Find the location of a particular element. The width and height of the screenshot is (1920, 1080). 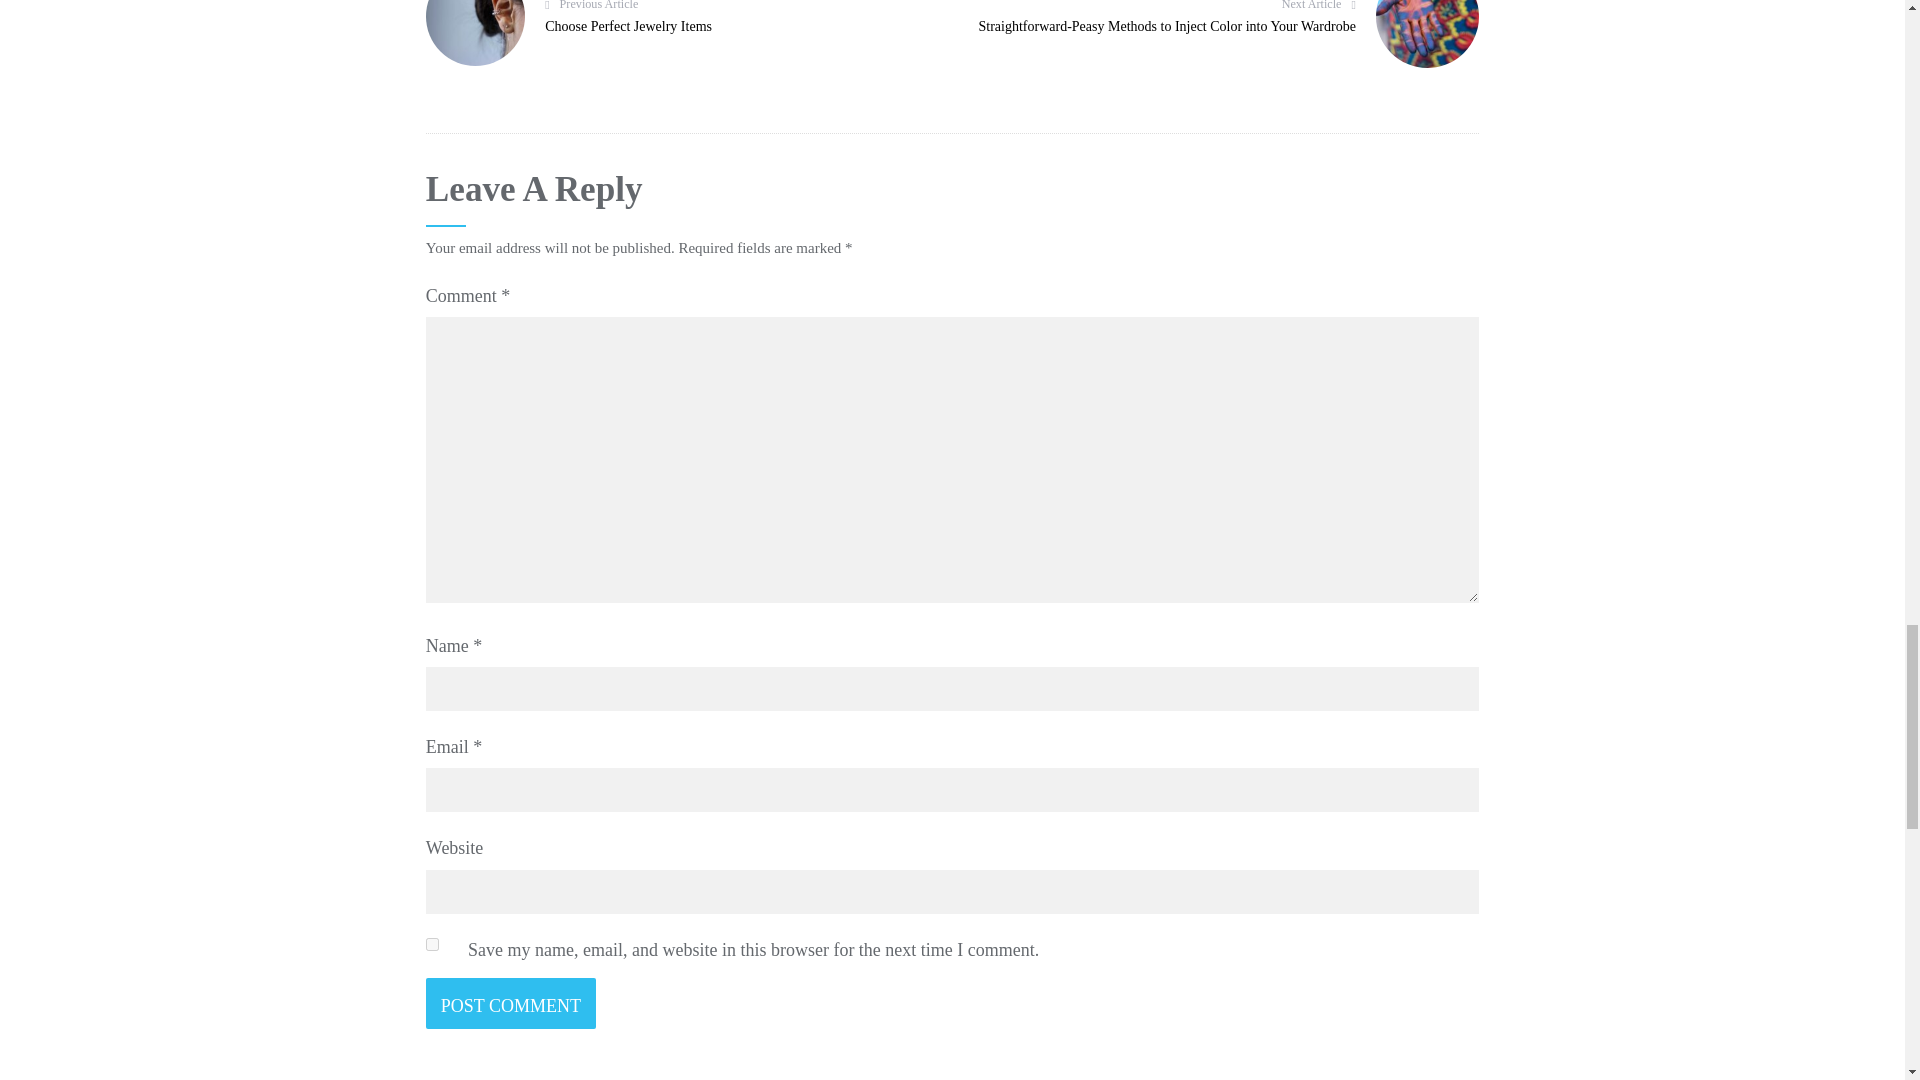

Post Comment is located at coordinates (510, 1004).